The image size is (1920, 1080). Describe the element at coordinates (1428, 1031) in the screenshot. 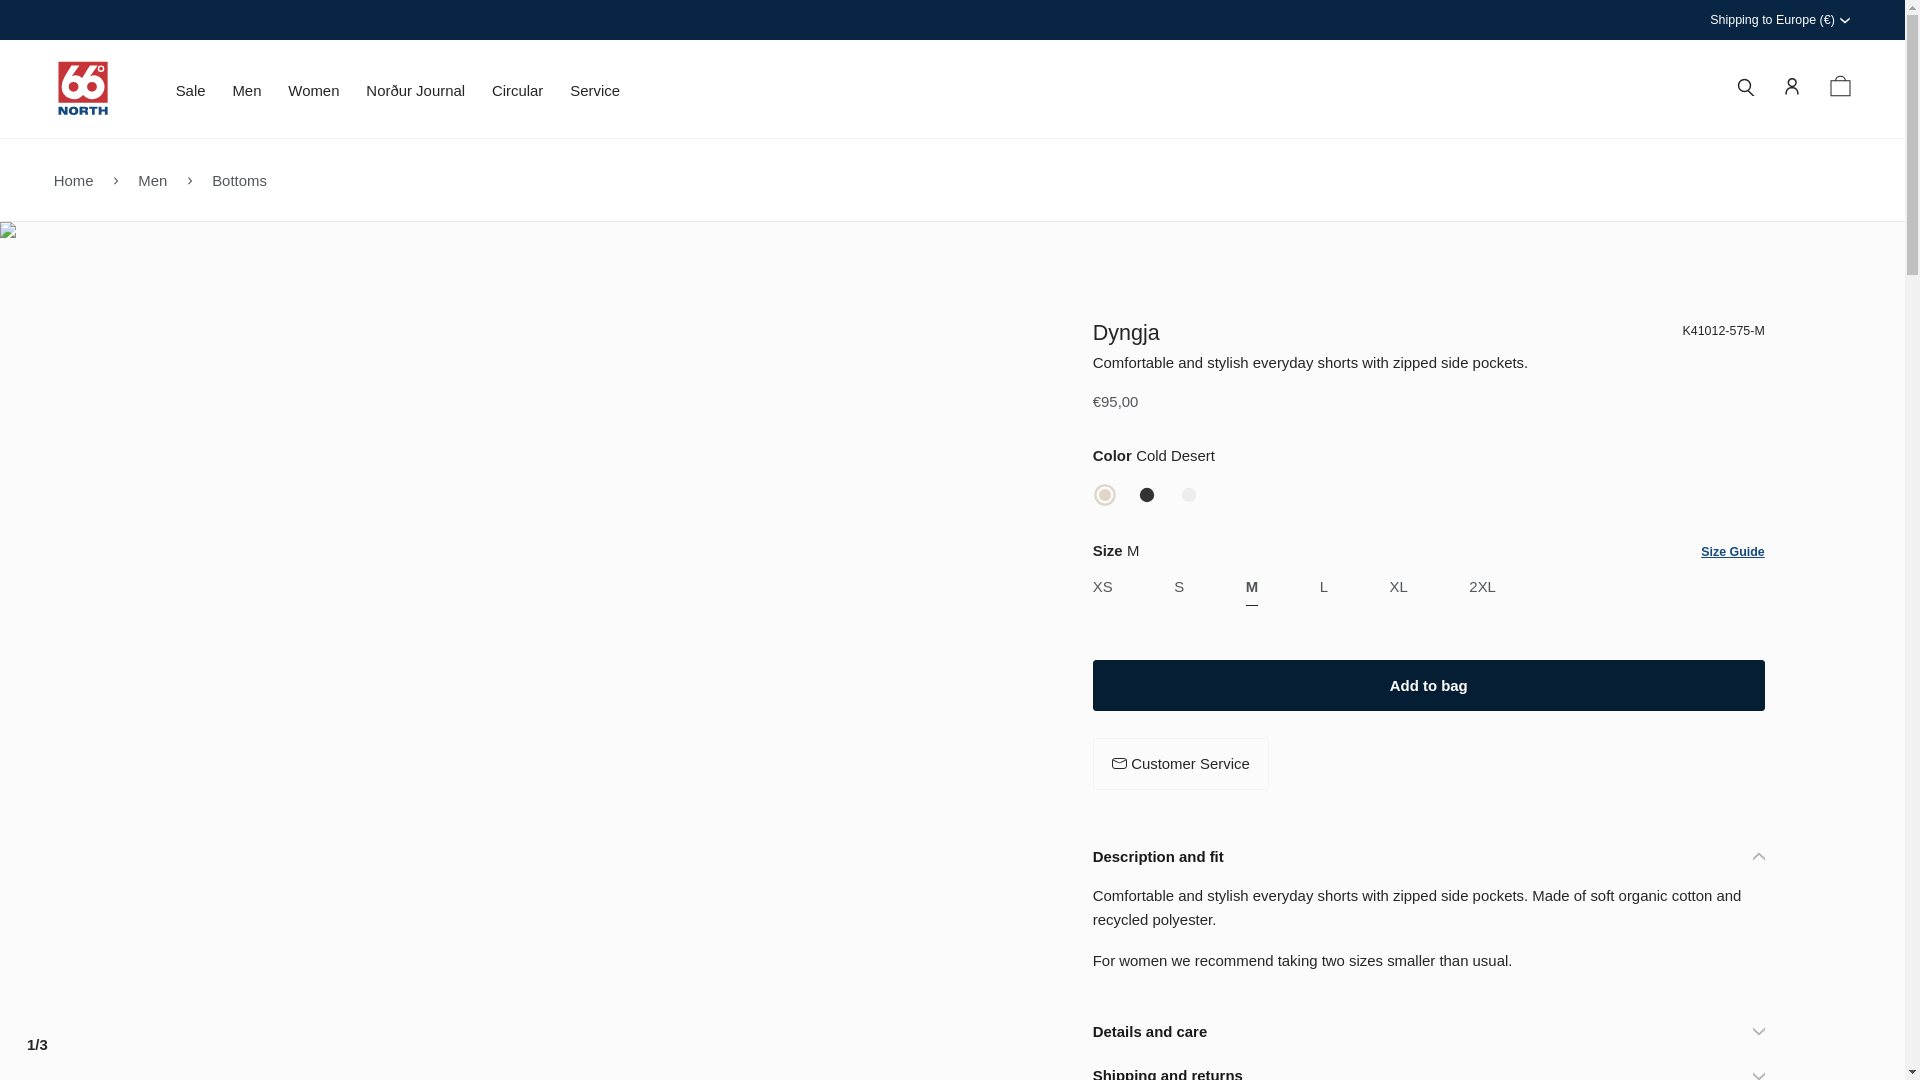

I see `Details and care` at that location.